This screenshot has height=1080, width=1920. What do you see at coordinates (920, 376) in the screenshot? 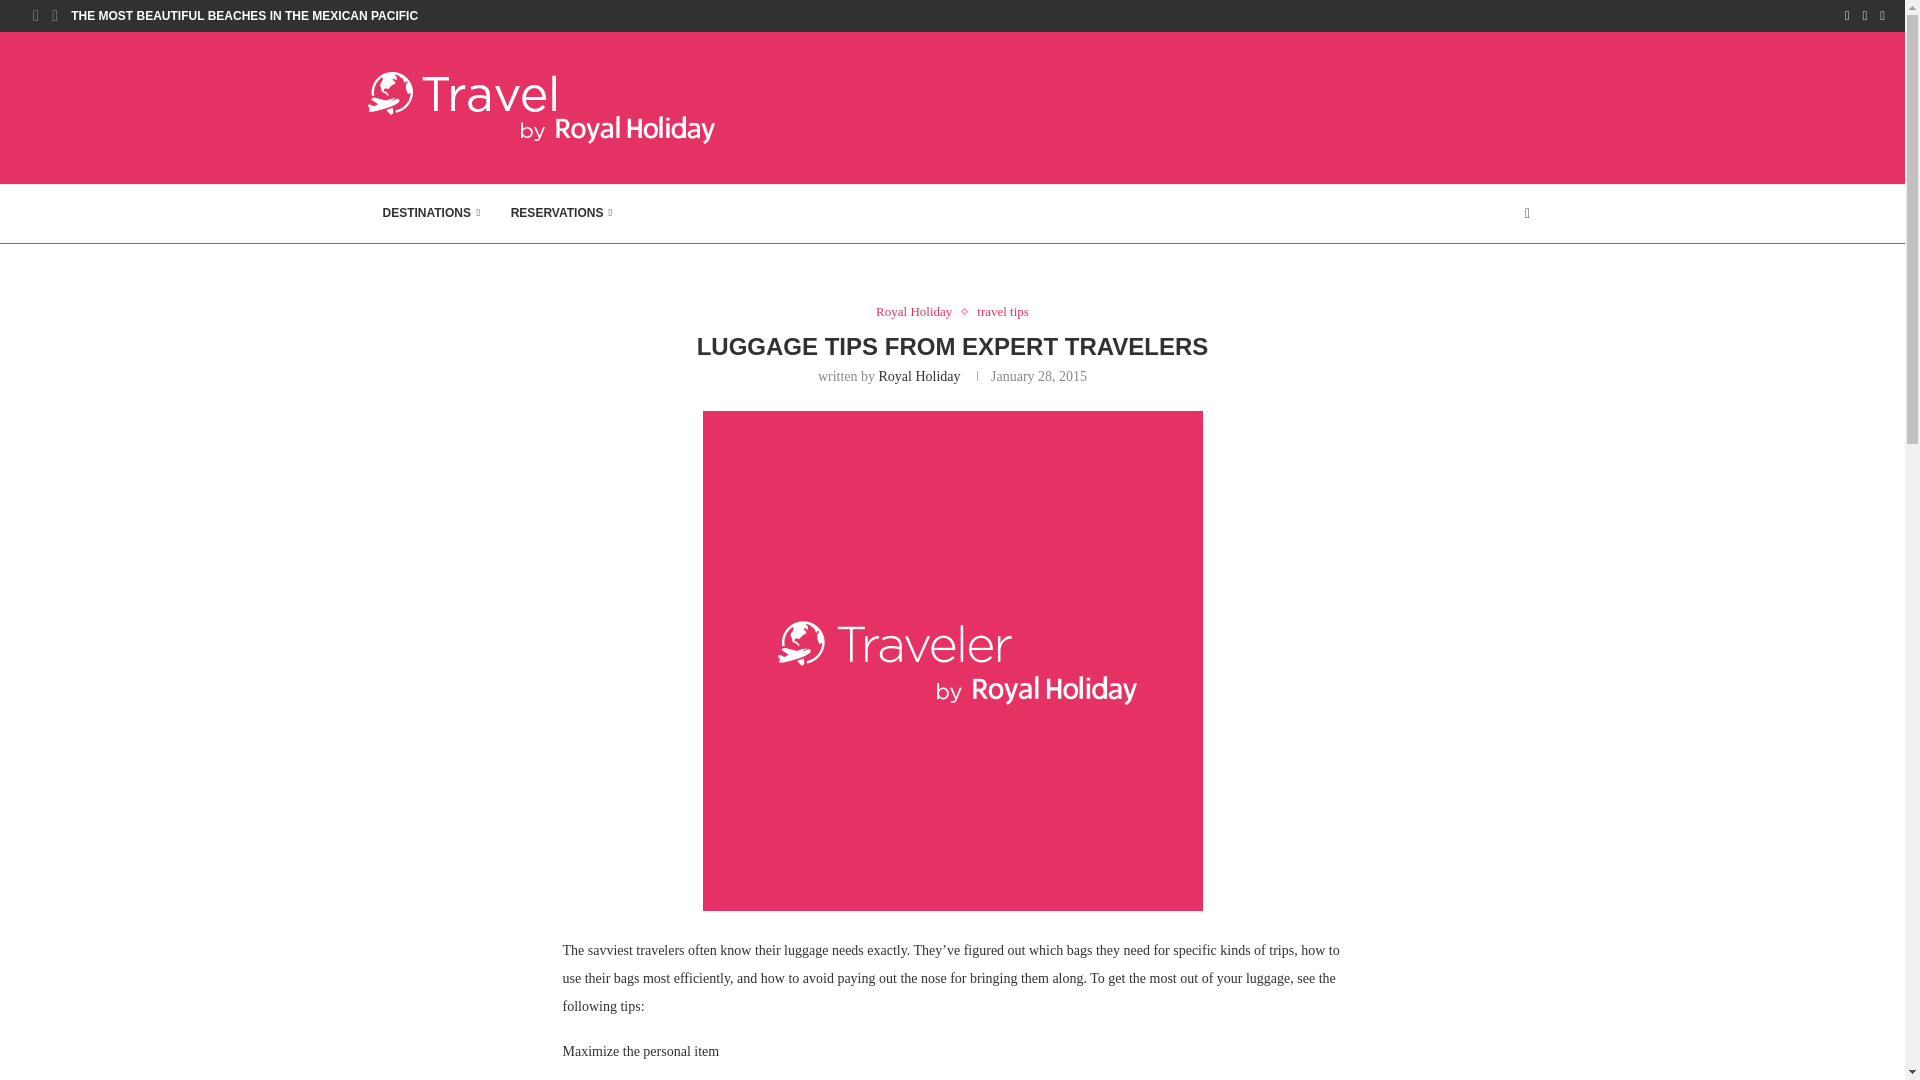
I see `Royal Holiday` at bounding box center [920, 376].